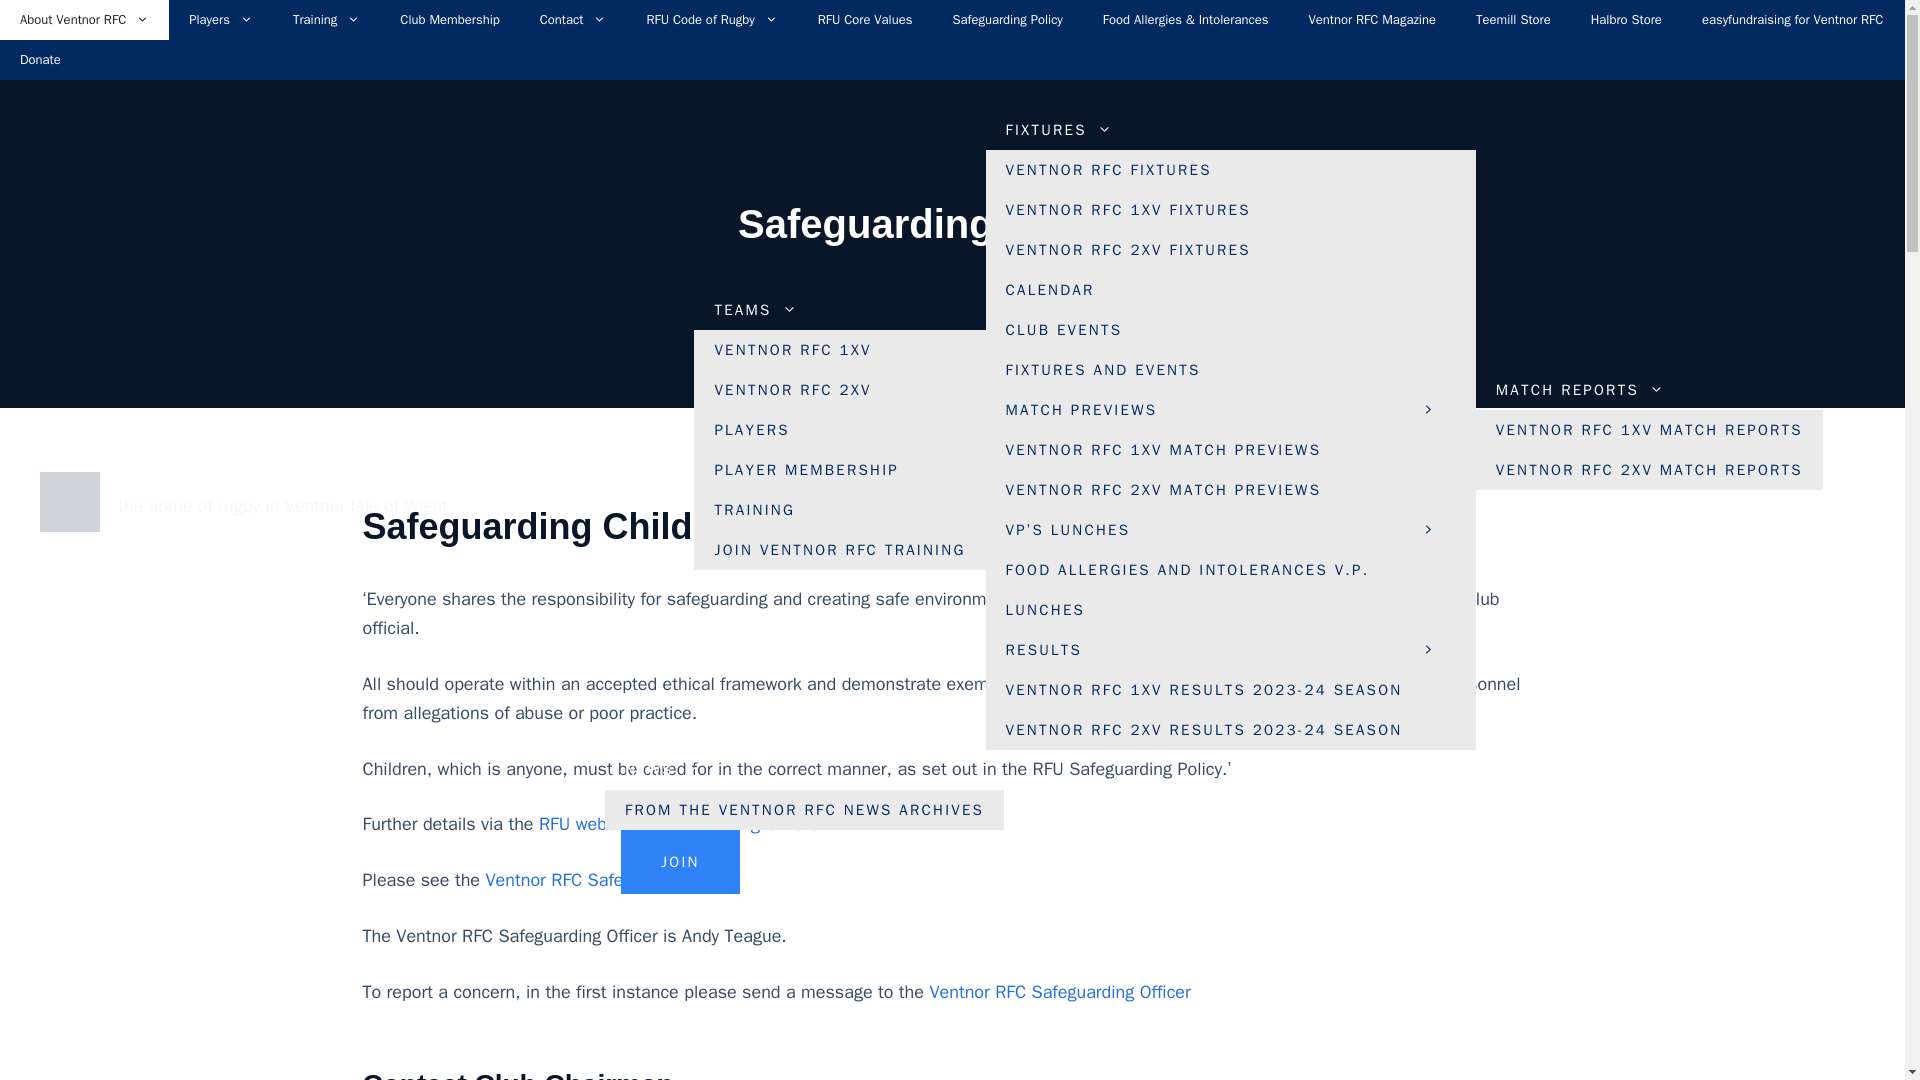 The width and height of the screenshot is (1920, 1080). I want to click on Training, so click(326, 20).